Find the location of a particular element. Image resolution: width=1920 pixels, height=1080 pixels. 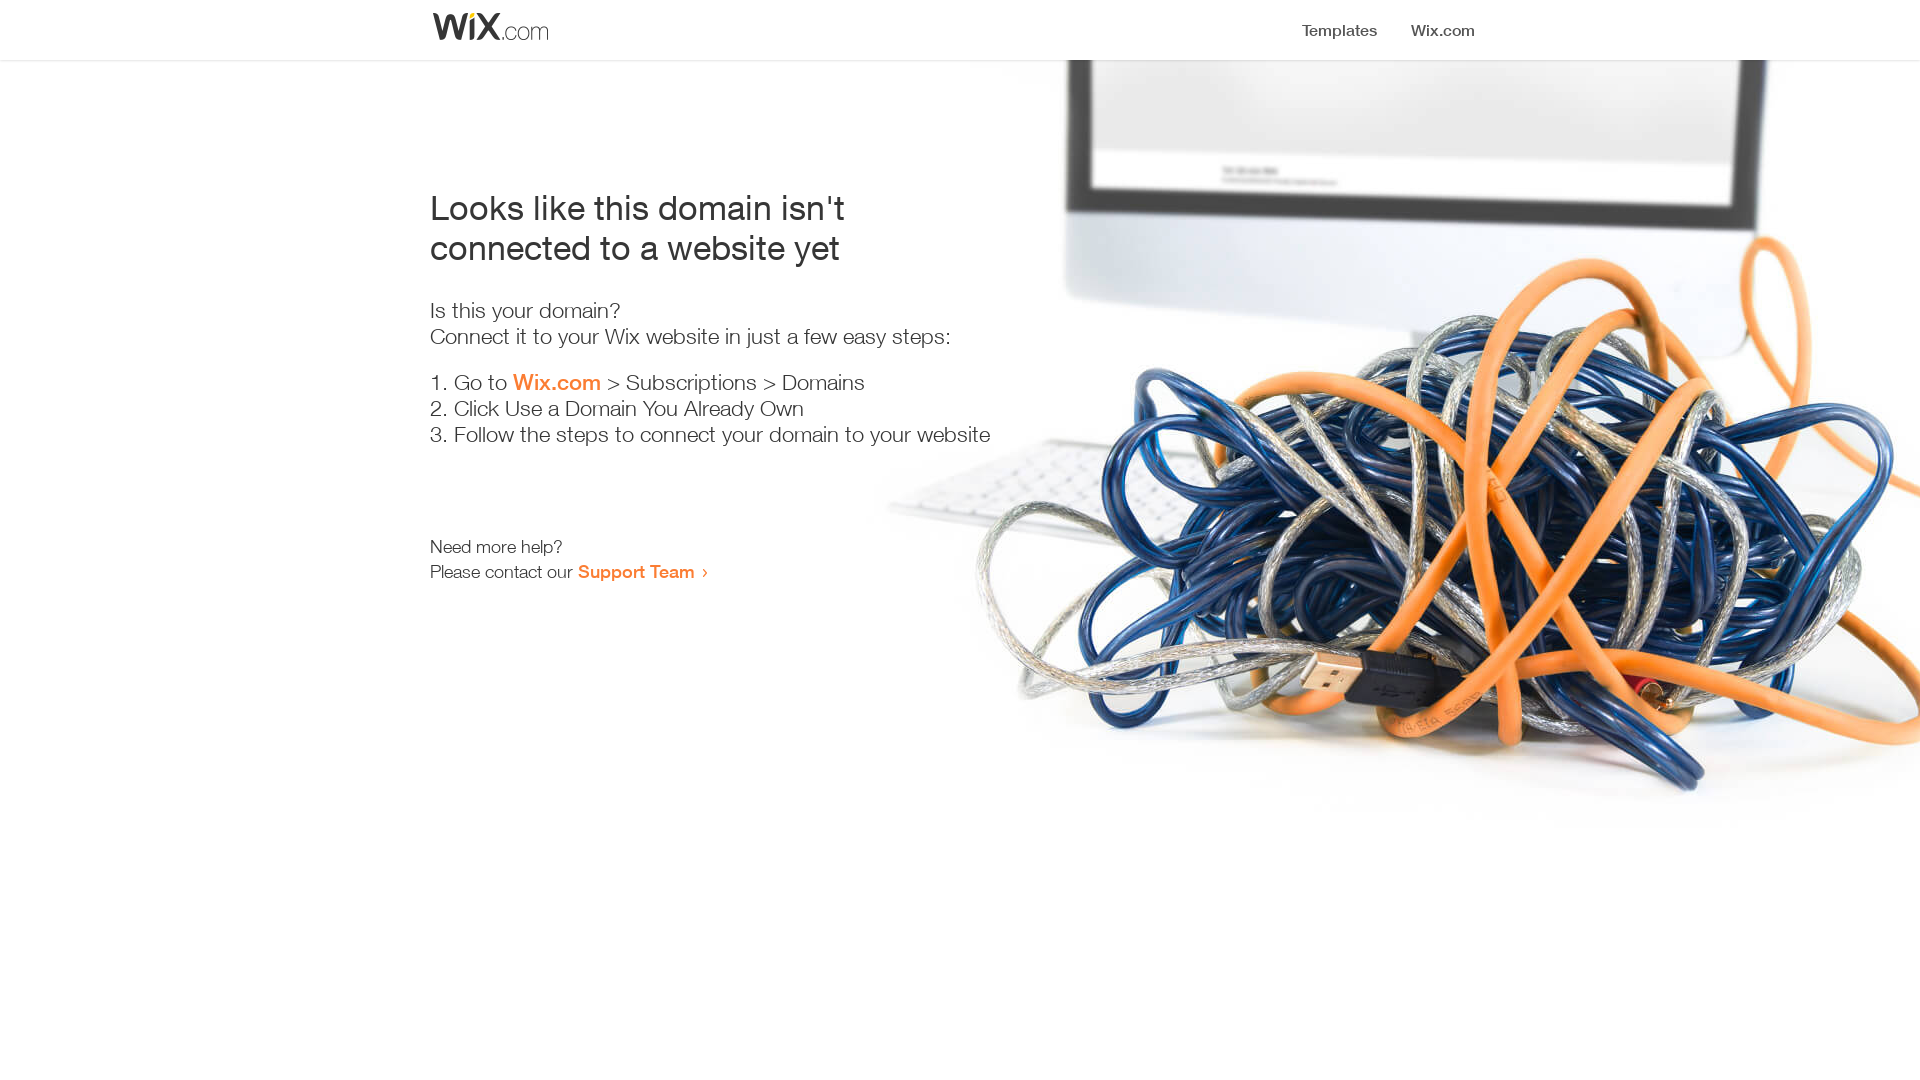

Support Team is located at coordinates (636, 571).